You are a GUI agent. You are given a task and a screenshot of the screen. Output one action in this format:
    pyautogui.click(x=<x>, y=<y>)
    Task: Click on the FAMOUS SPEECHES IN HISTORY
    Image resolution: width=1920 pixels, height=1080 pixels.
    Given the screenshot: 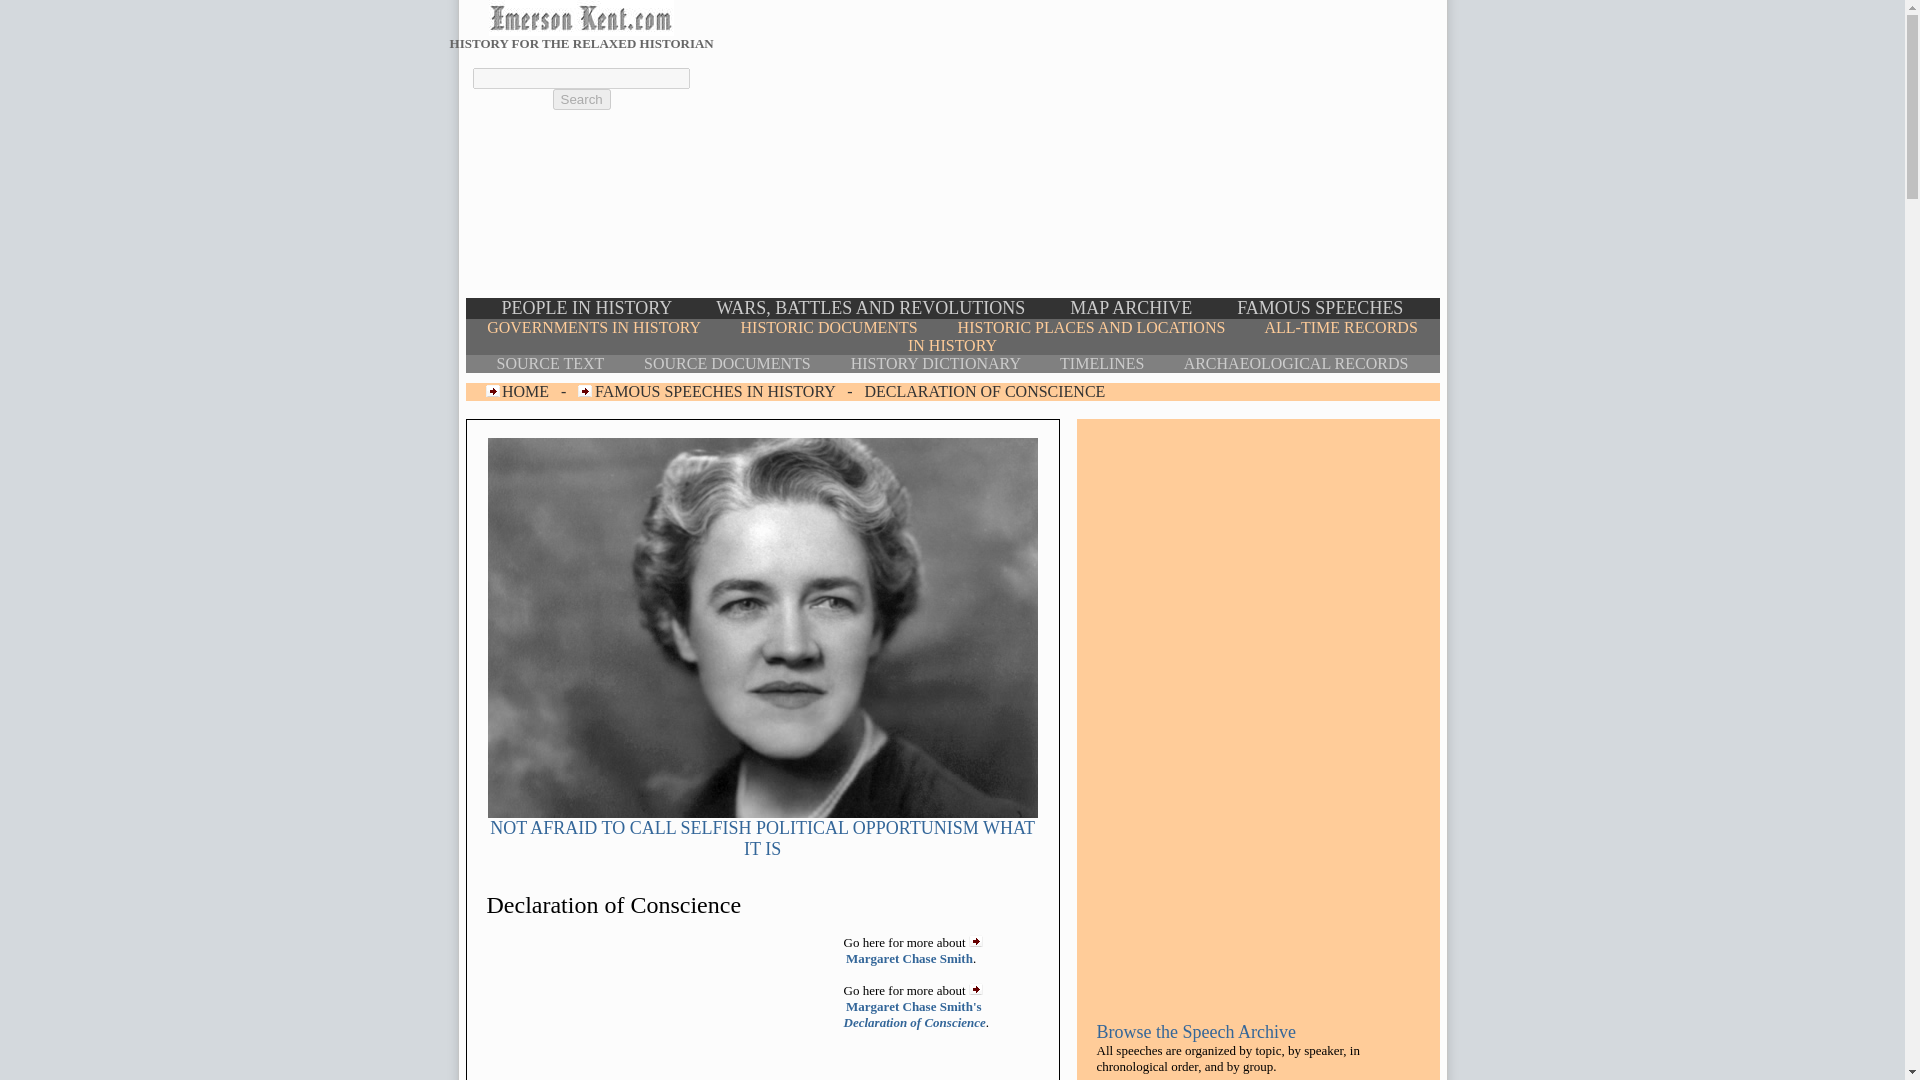 What is the action you would take?
    pyautogui.click(x=715, y=391)
    